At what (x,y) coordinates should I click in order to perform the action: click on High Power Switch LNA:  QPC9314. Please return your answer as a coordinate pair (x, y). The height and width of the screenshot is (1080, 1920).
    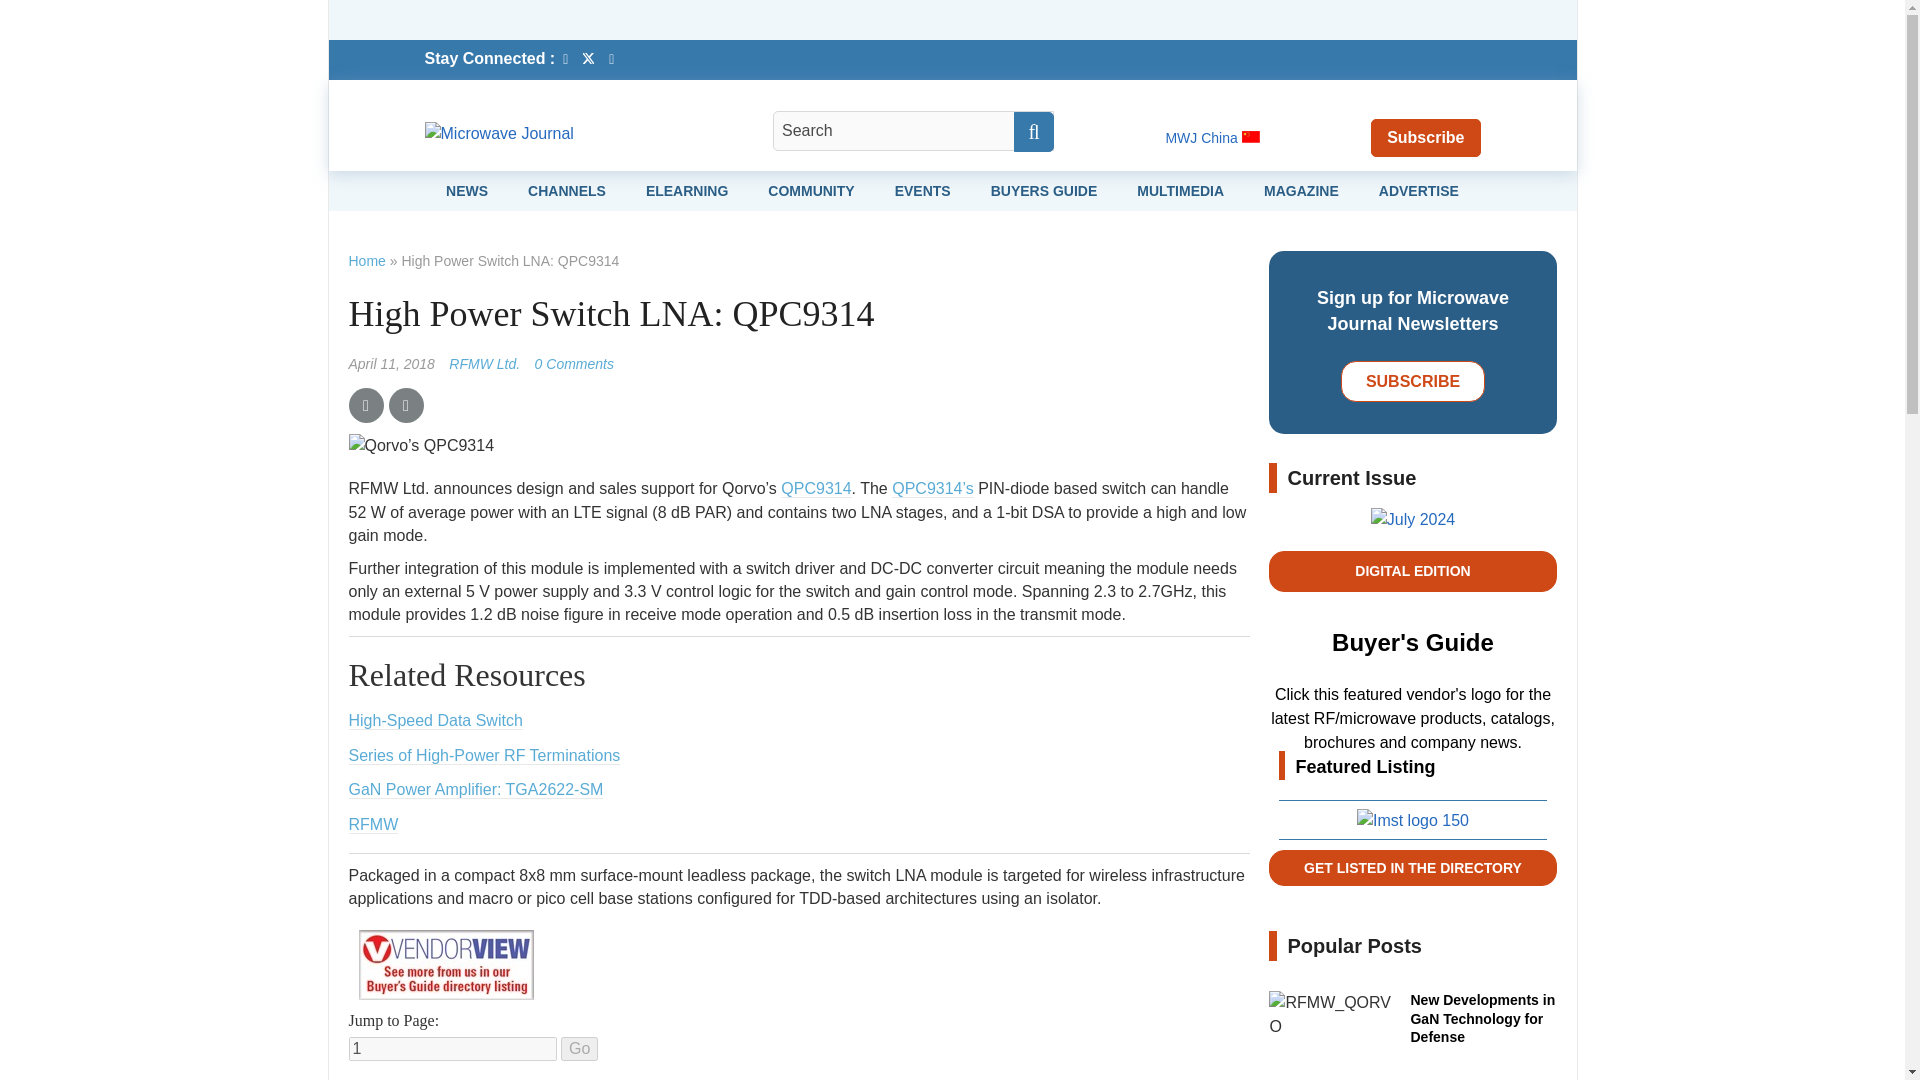
    Looking at the image, I should click on (574, 364).